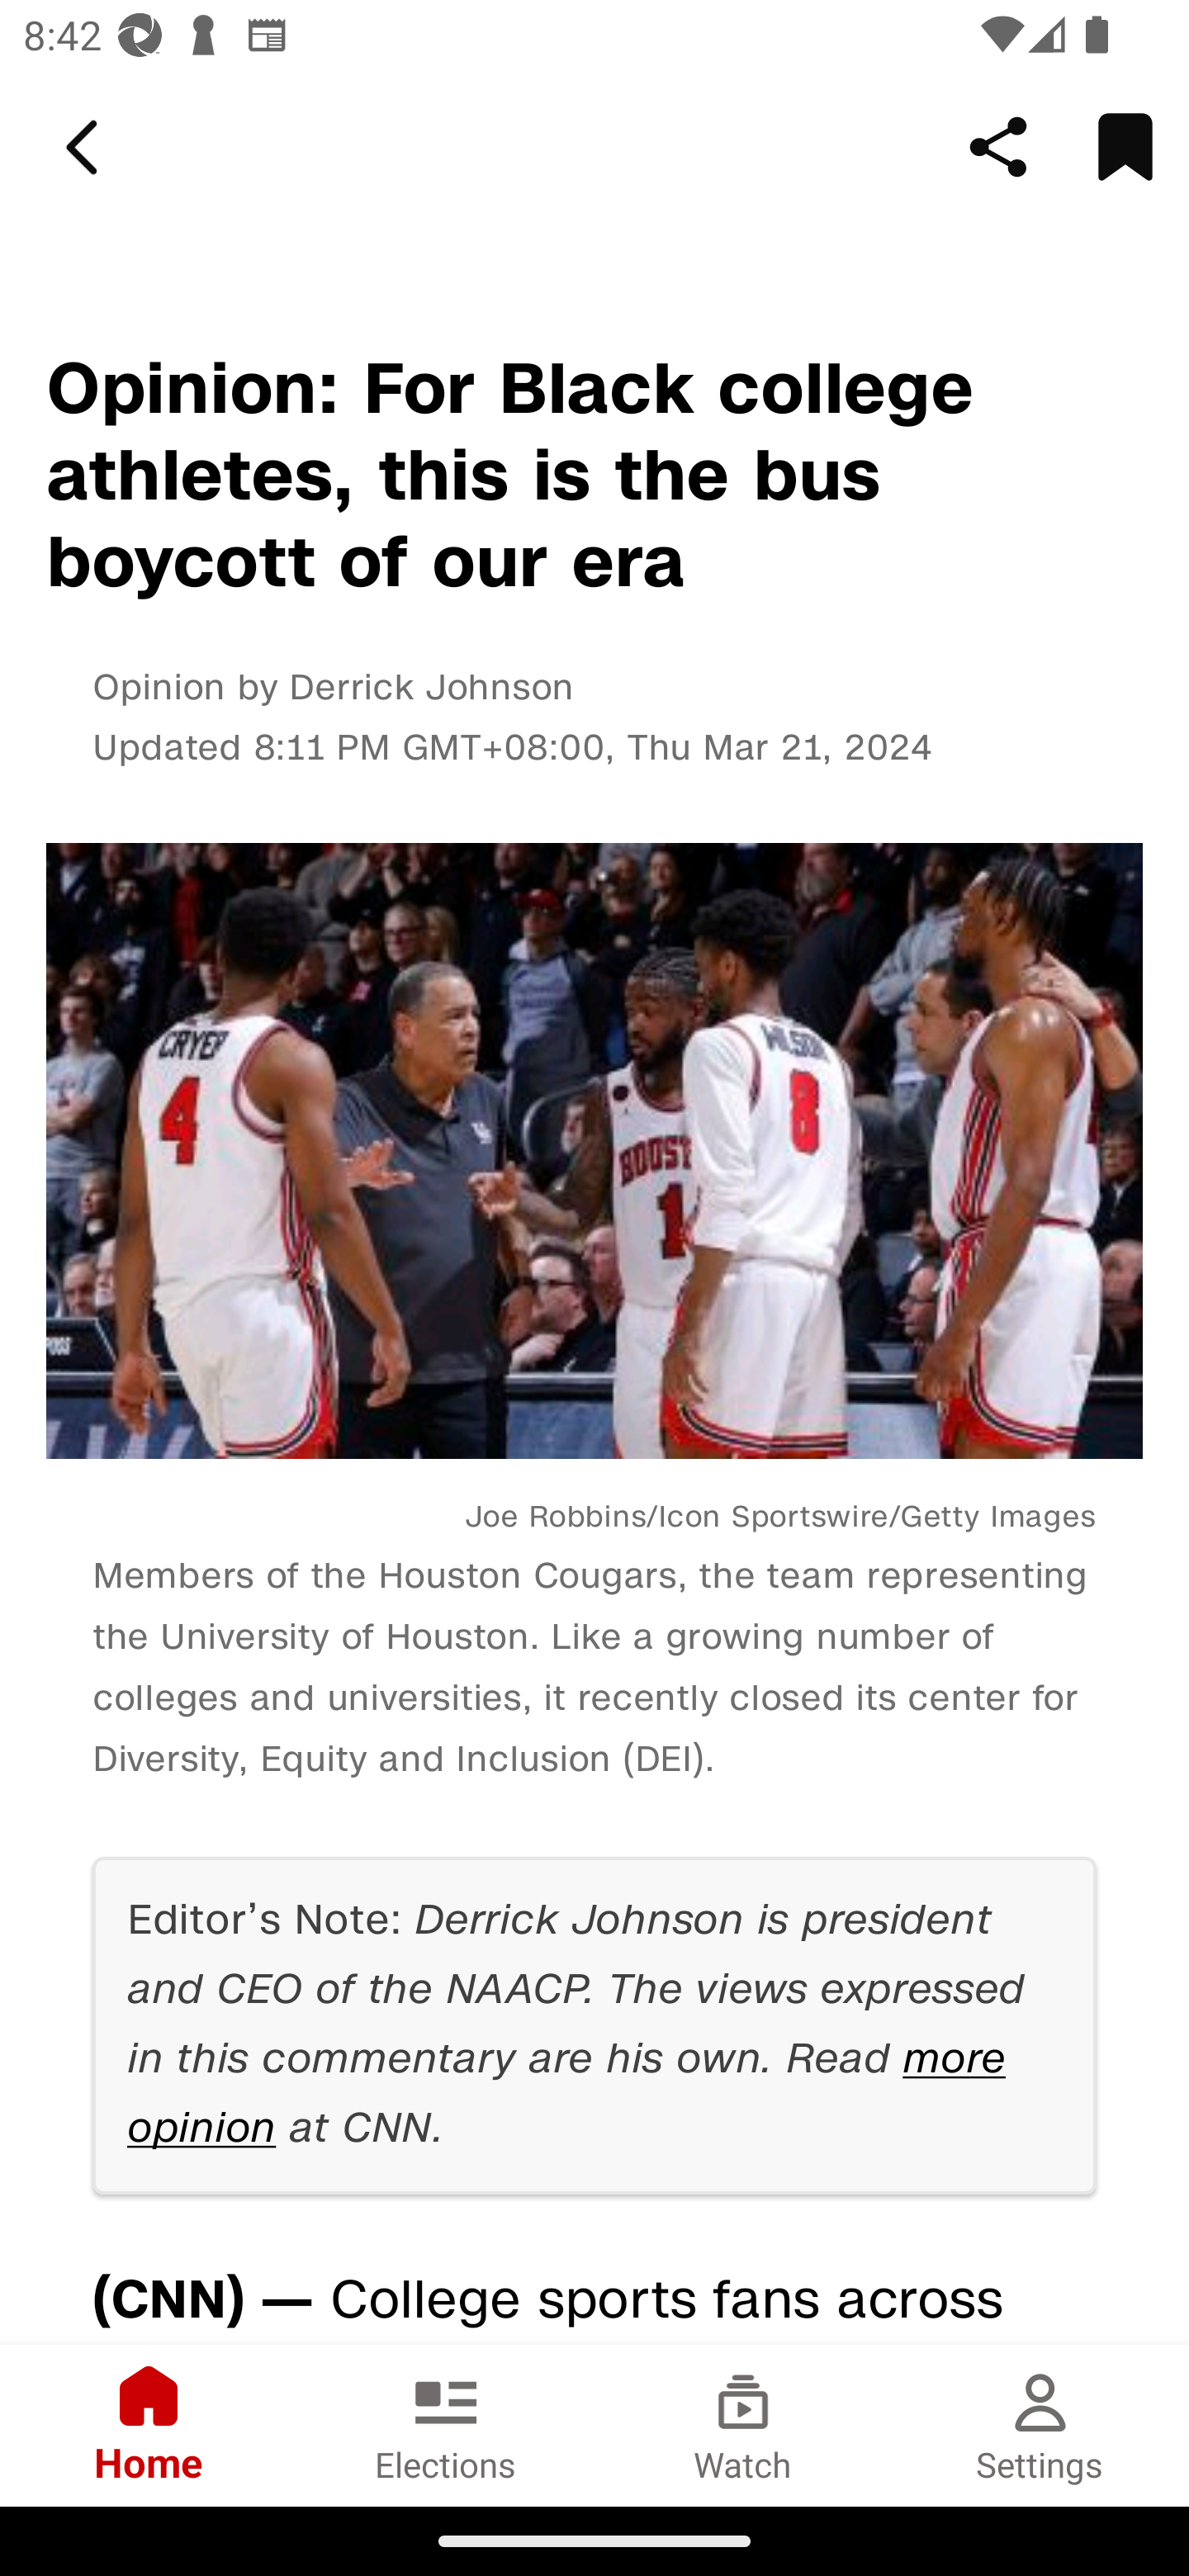 This screenshot has width=1189, height=2576. I want to click on Elections, so click(446, 2425).